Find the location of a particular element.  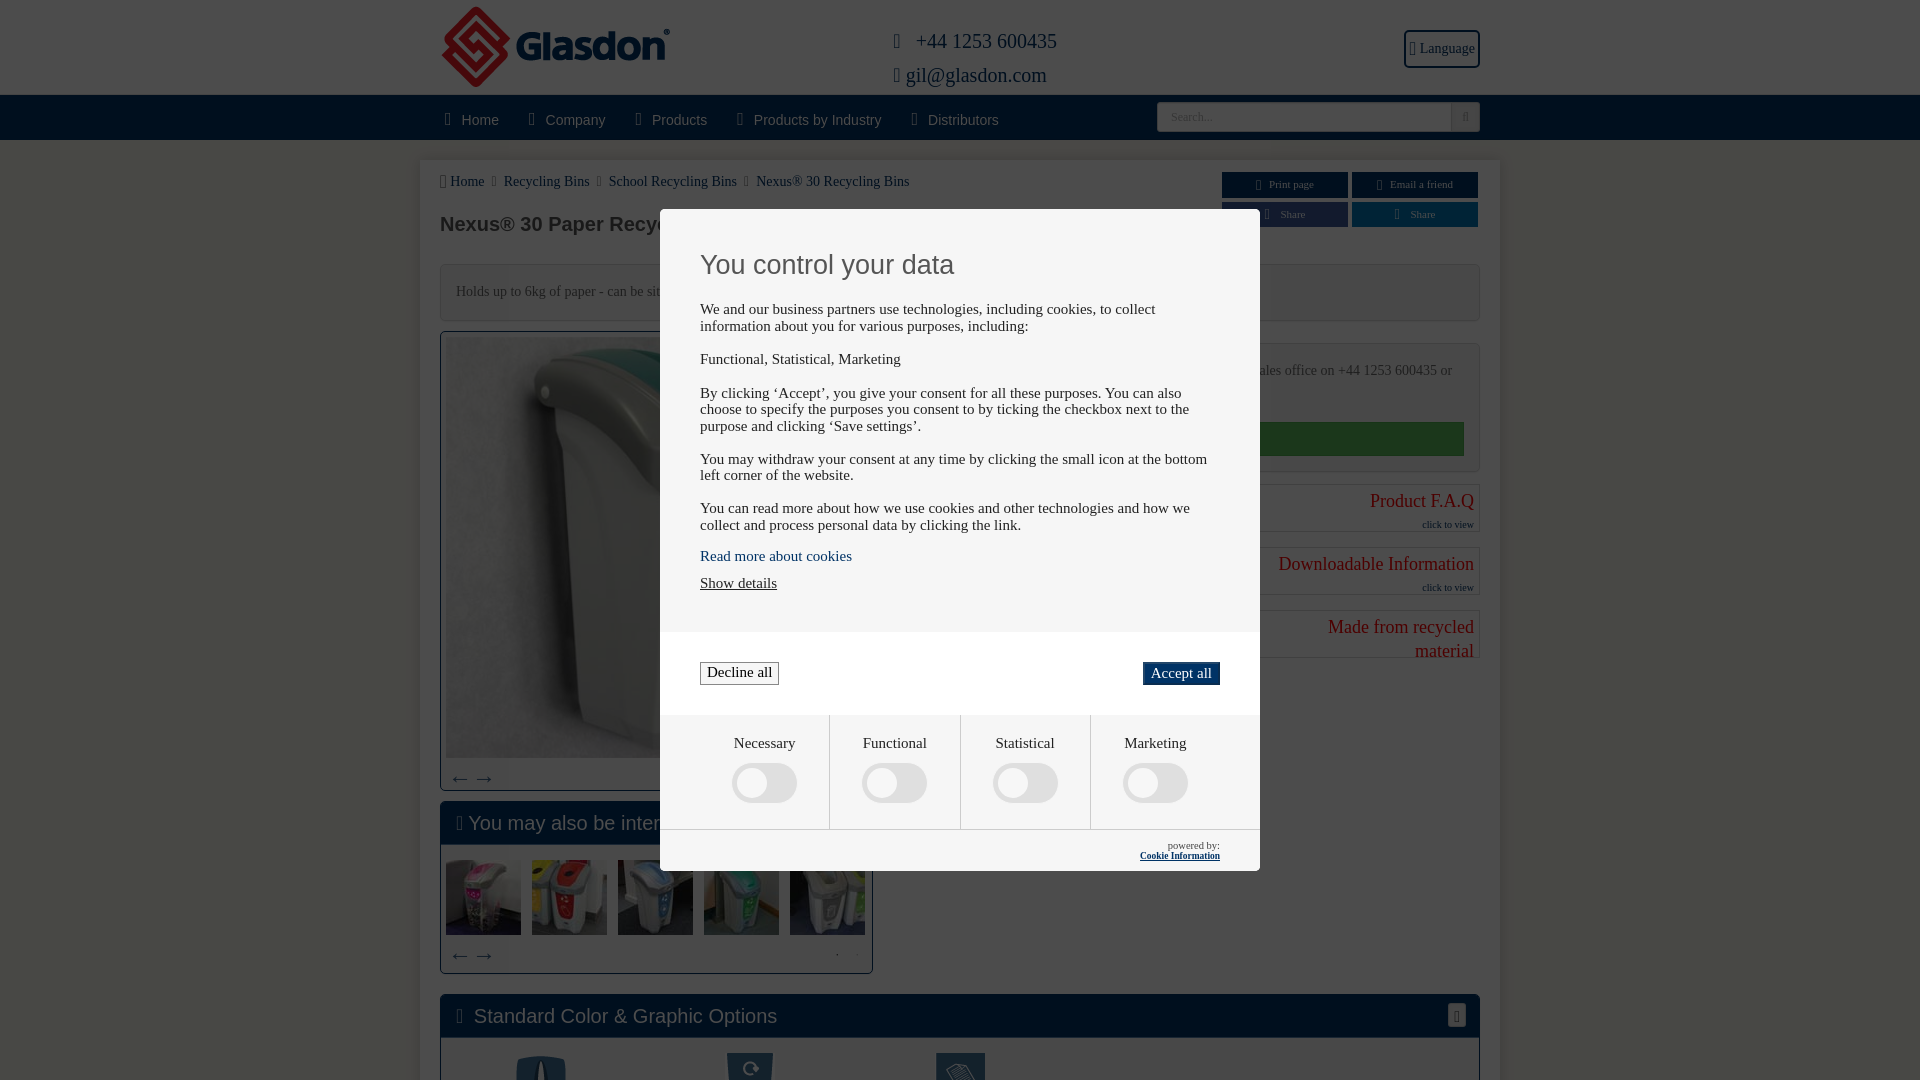

Read more about cookies is located at coordinates (960, 556).